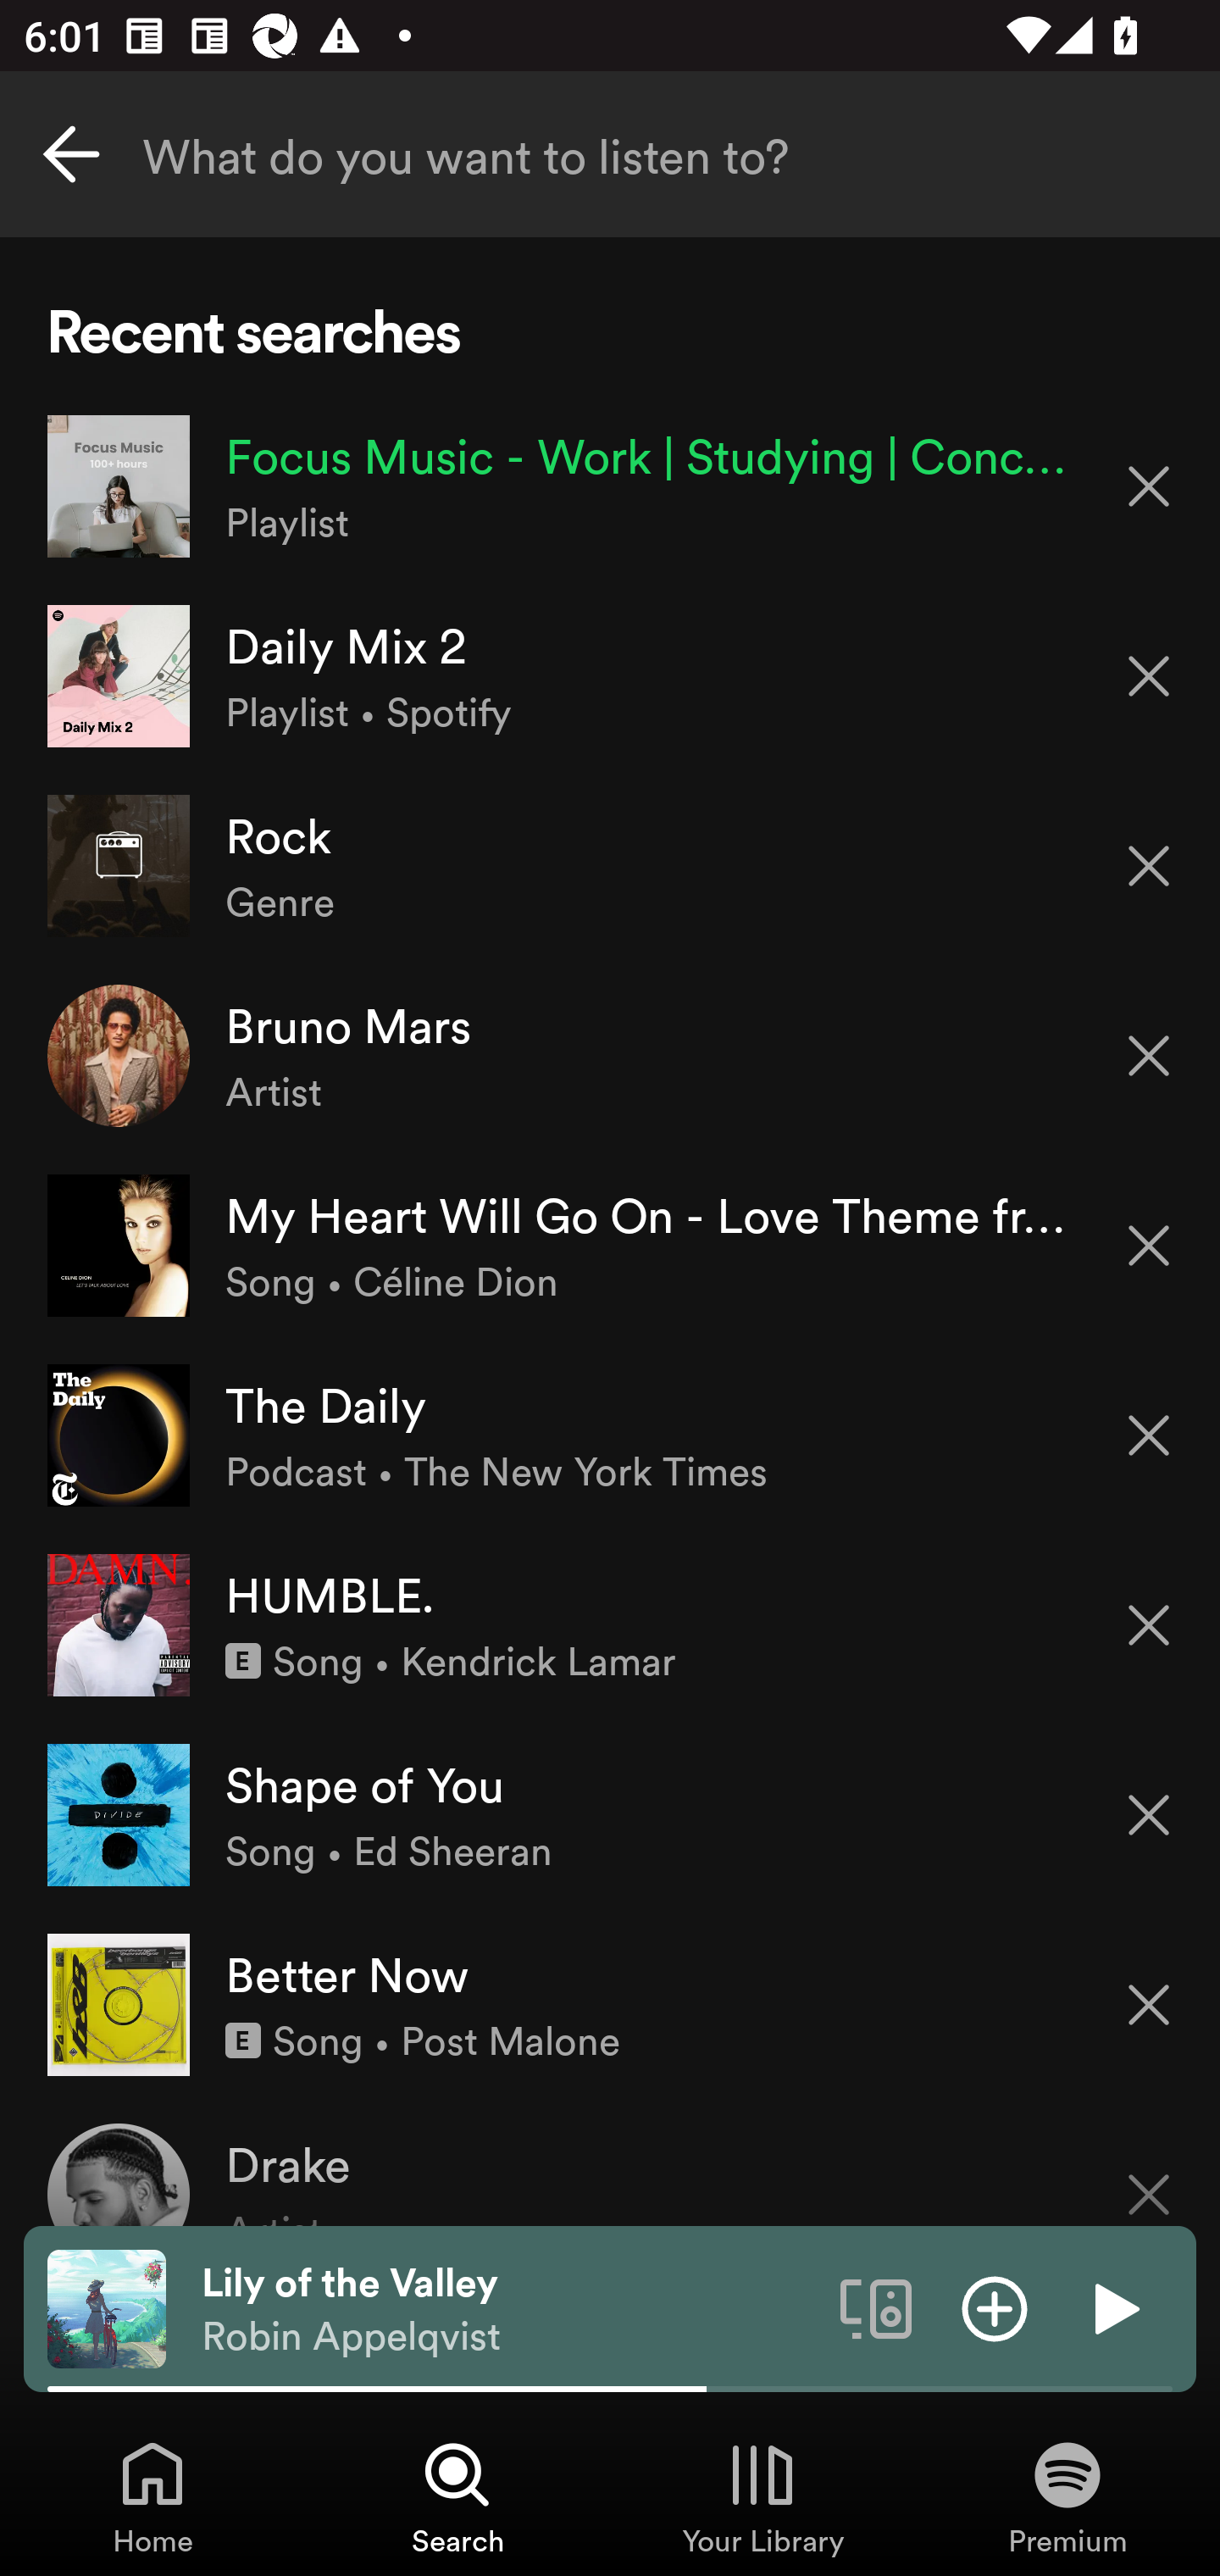  Describe the element at coordinates (610, 154) in the screenshot. I see `What do you want to listen to?` at that location.